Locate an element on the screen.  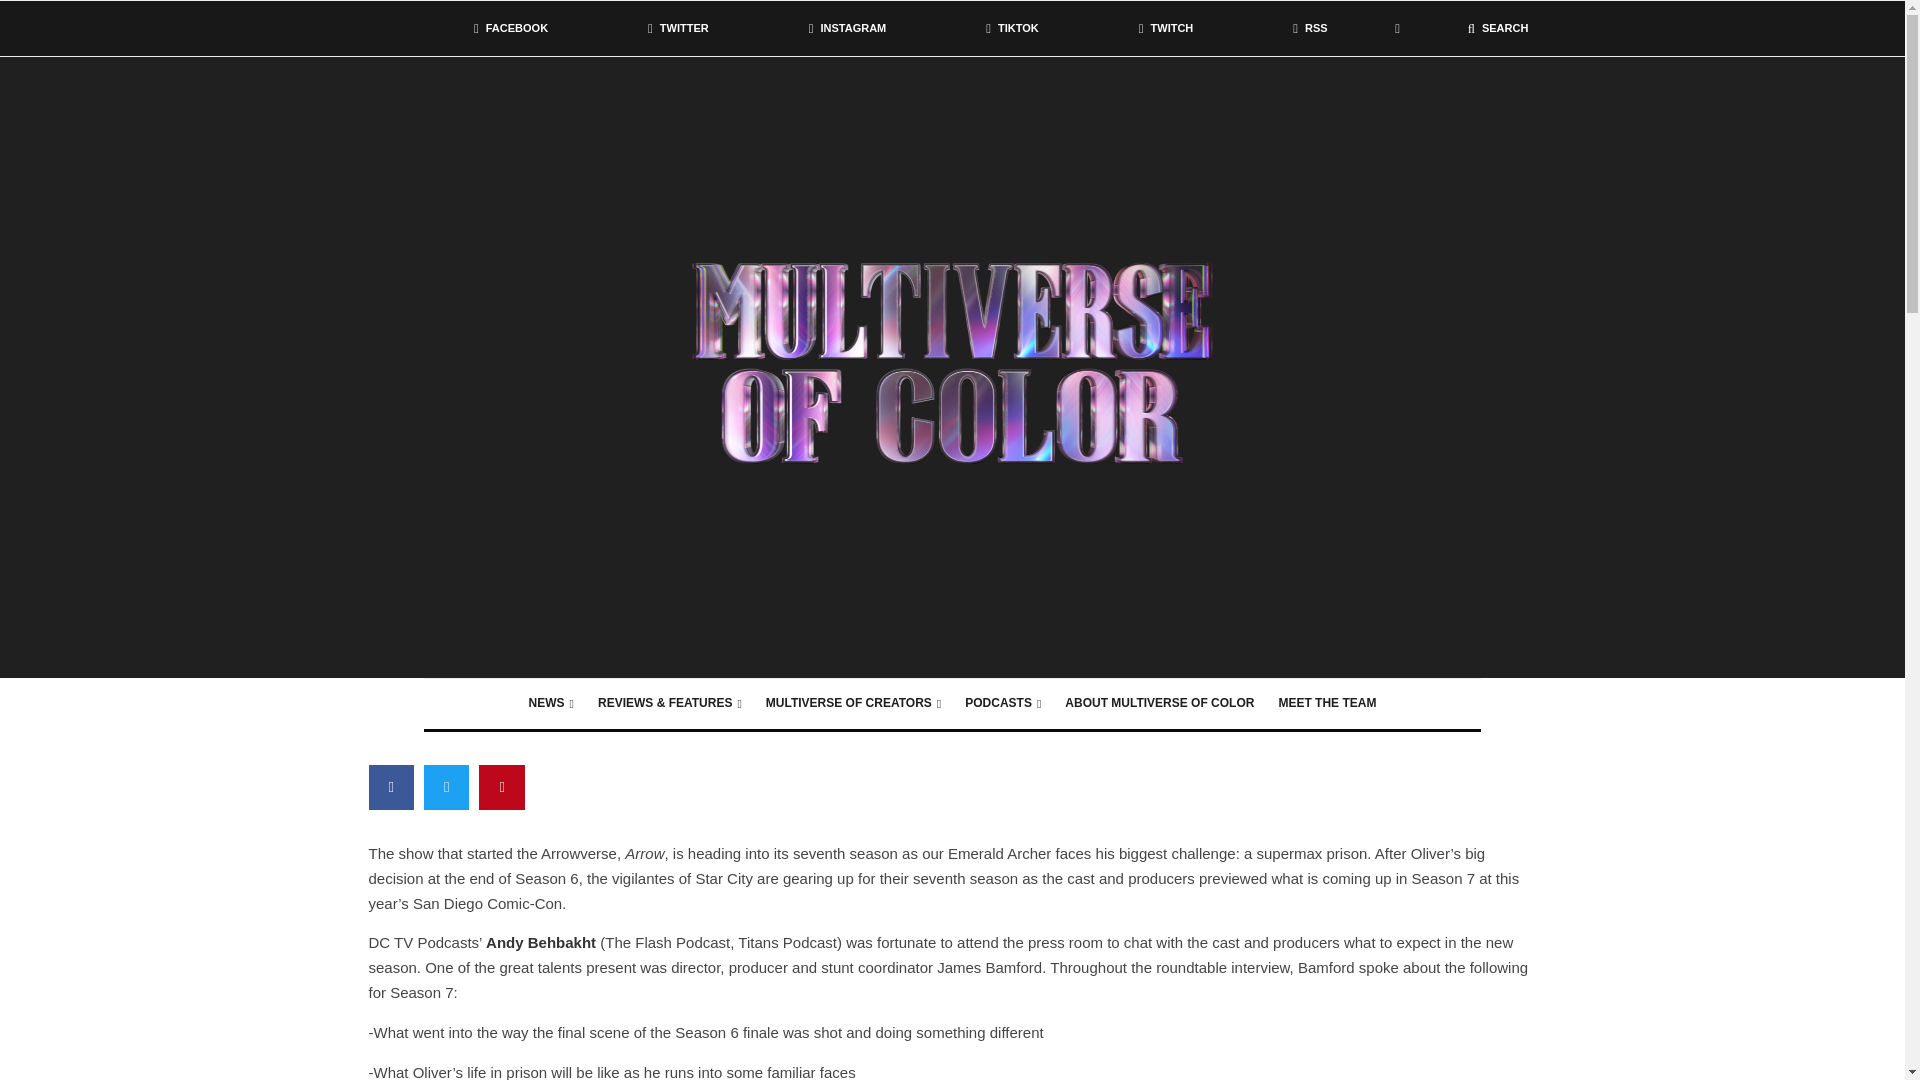
NEWS is located at coordinates (550, 704).